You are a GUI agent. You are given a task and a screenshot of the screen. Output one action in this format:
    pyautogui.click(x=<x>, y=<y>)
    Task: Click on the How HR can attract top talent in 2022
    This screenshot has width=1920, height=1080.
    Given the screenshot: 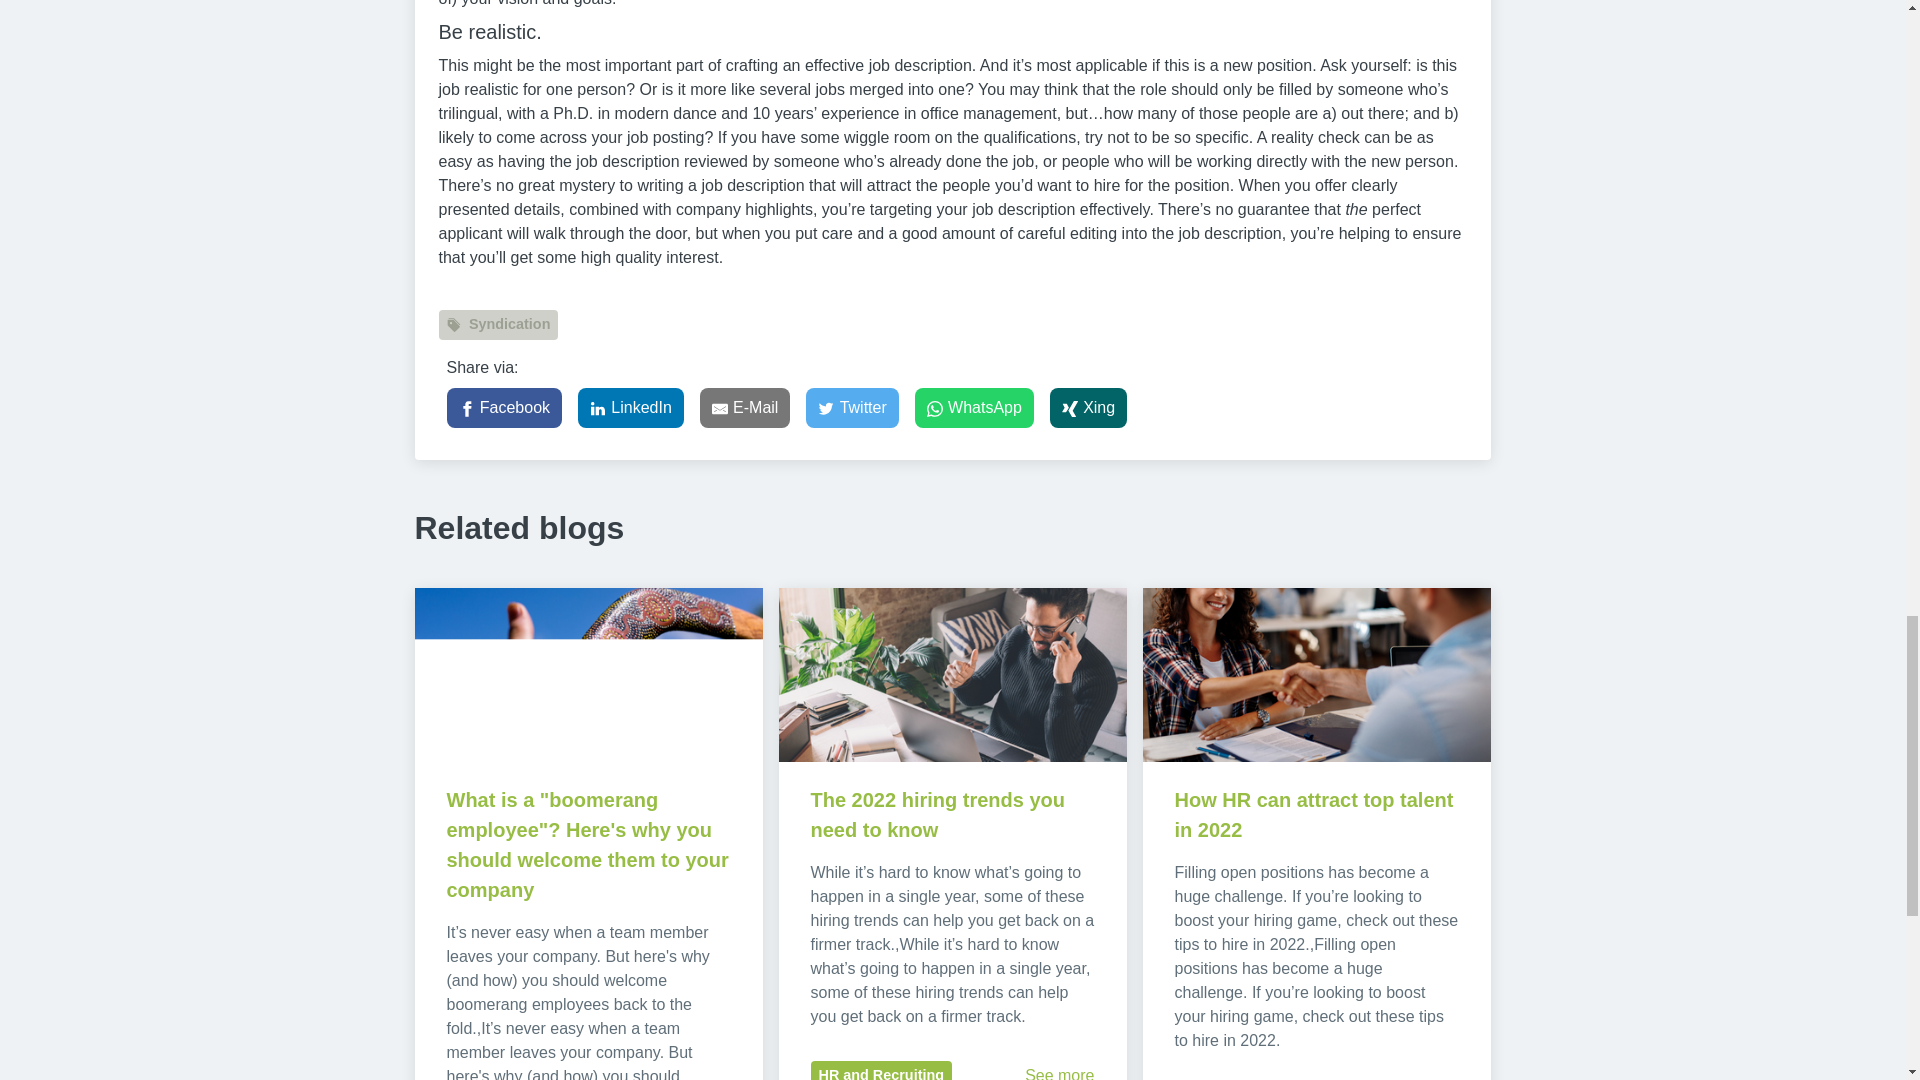 What is the action you would take?
    pyautogui.click(x=1315, y=815)
    